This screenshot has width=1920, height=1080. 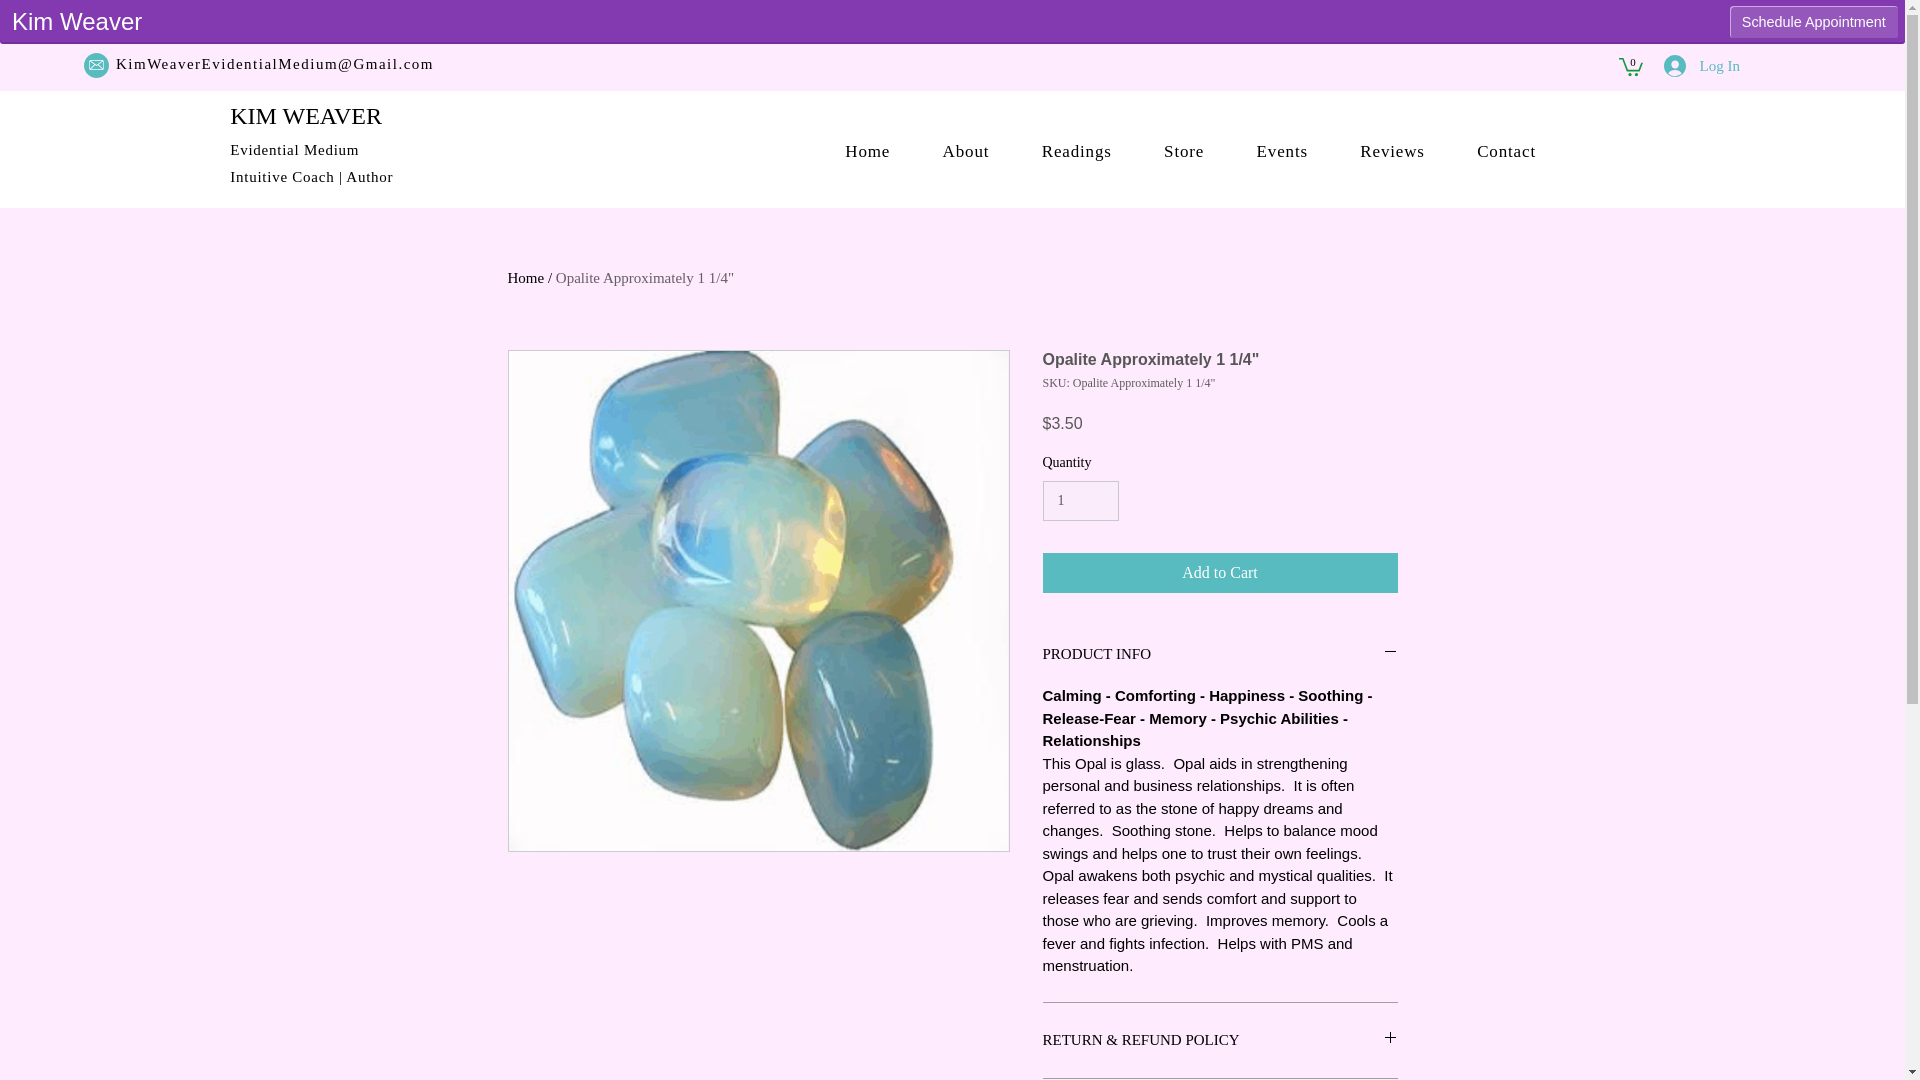 What do you see at coordinates (1076, 151) in the screenshot?
I see `Readings` at bounding box center [1076, 151].